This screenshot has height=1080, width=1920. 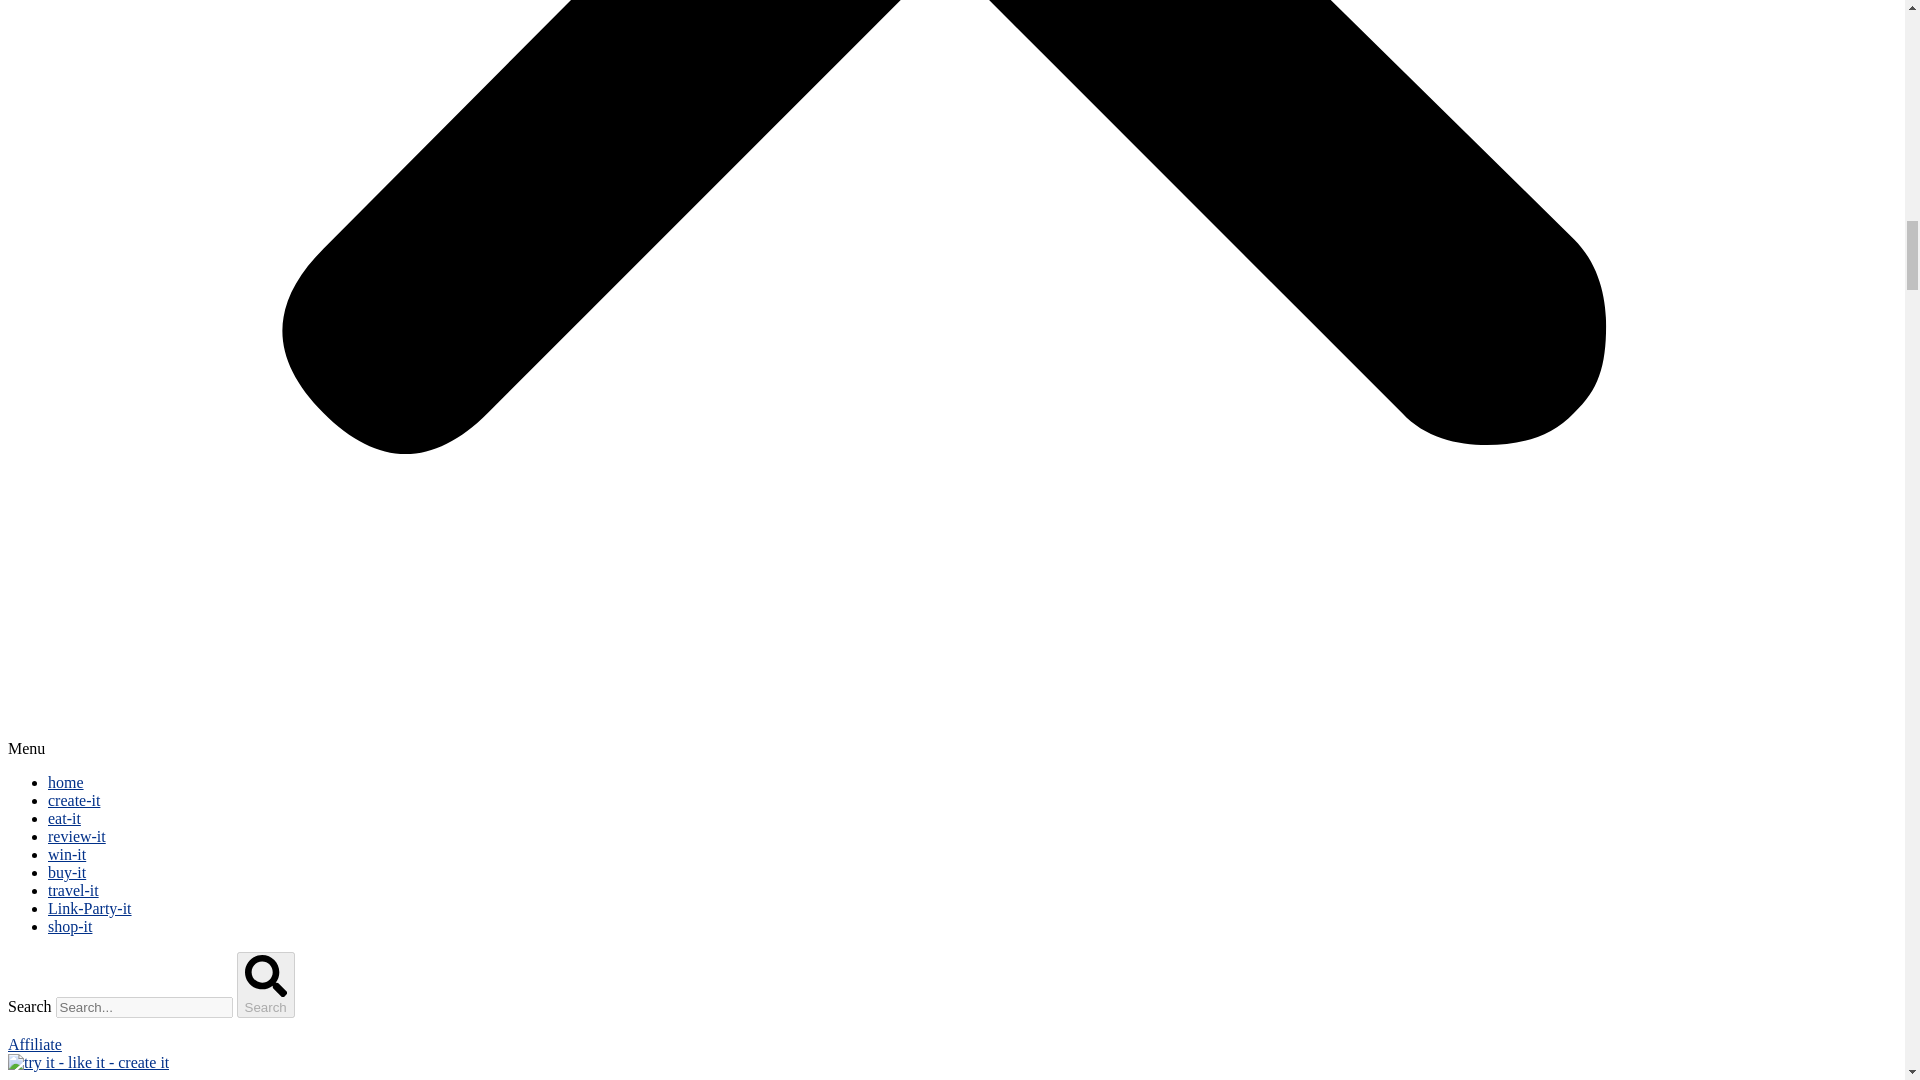 What do you see at coordinates (70, 926) in the screenshot?
I see `shop-it` at bounding box center [70, 926].